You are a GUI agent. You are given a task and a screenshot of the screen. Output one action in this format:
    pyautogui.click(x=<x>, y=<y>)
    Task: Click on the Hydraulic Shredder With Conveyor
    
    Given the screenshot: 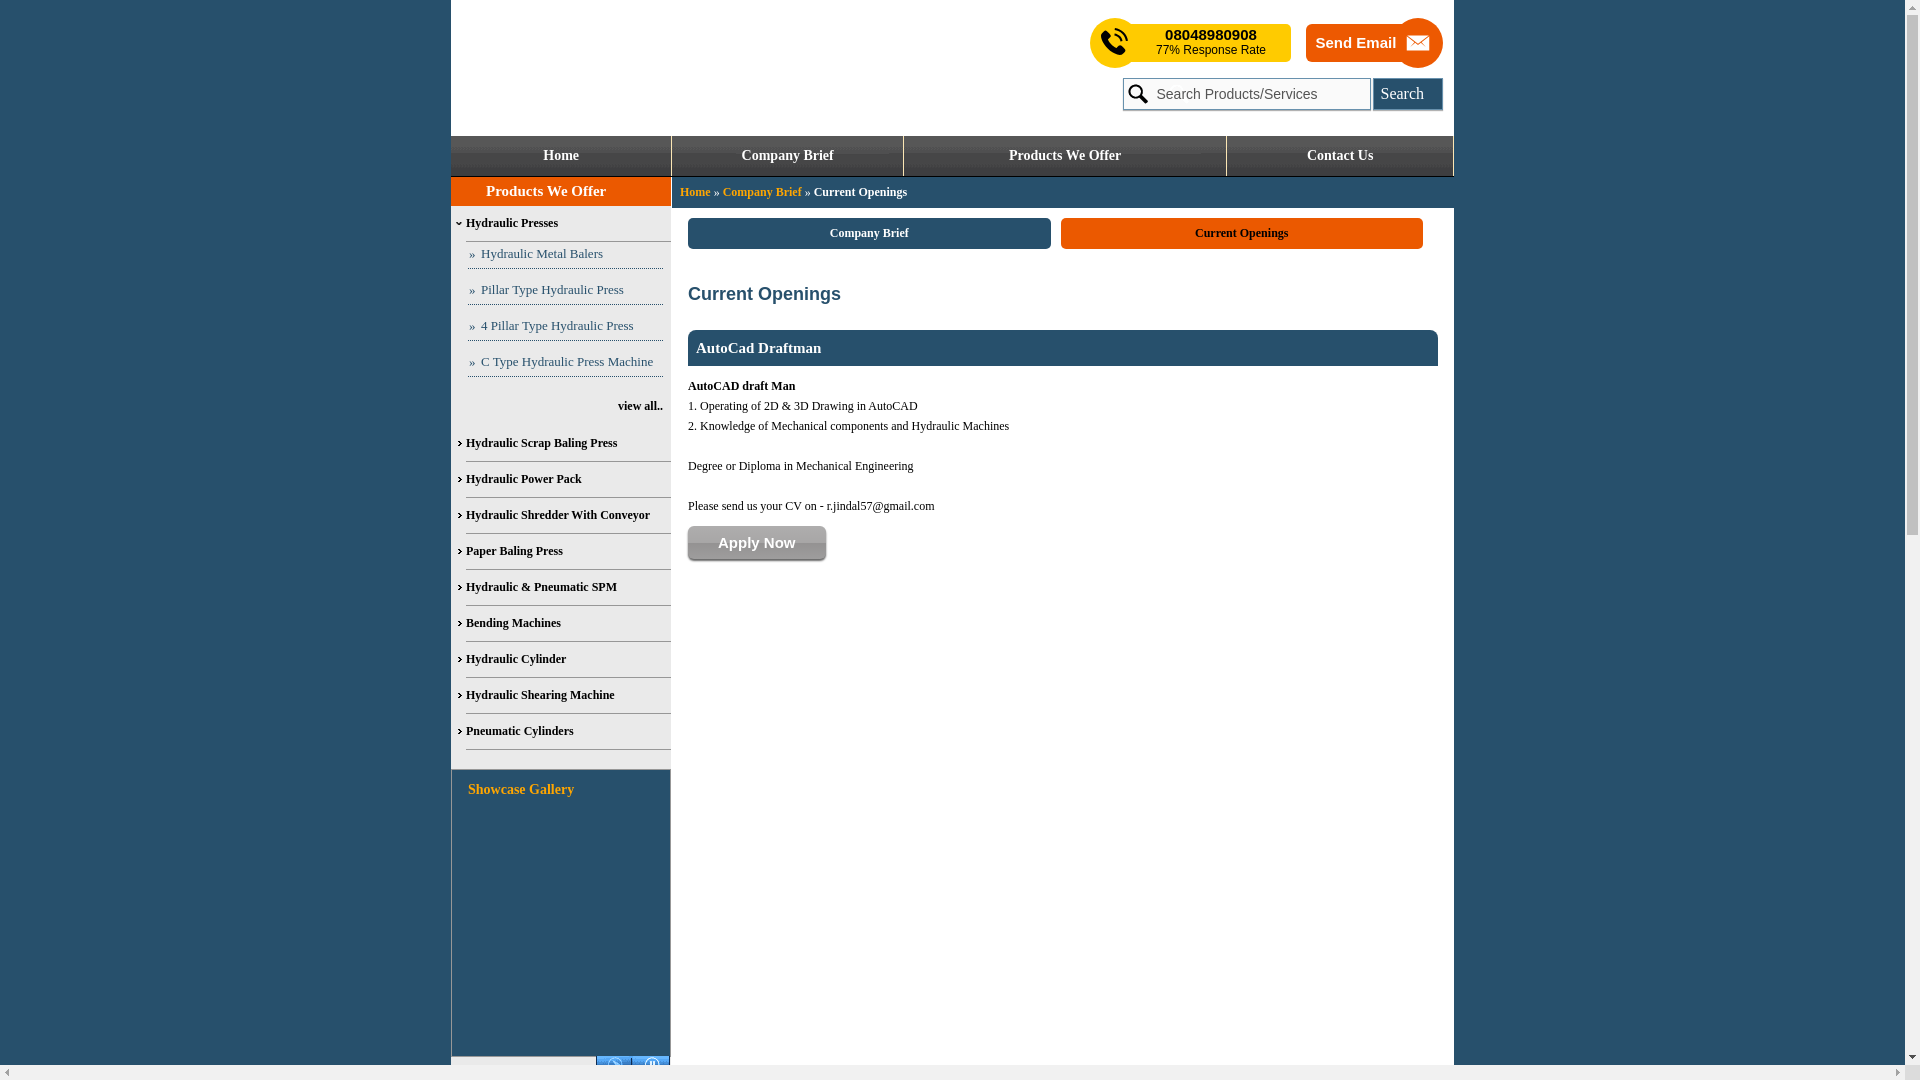 What is the action you would take?
    pyautogui.click(x=568, y=515)
    